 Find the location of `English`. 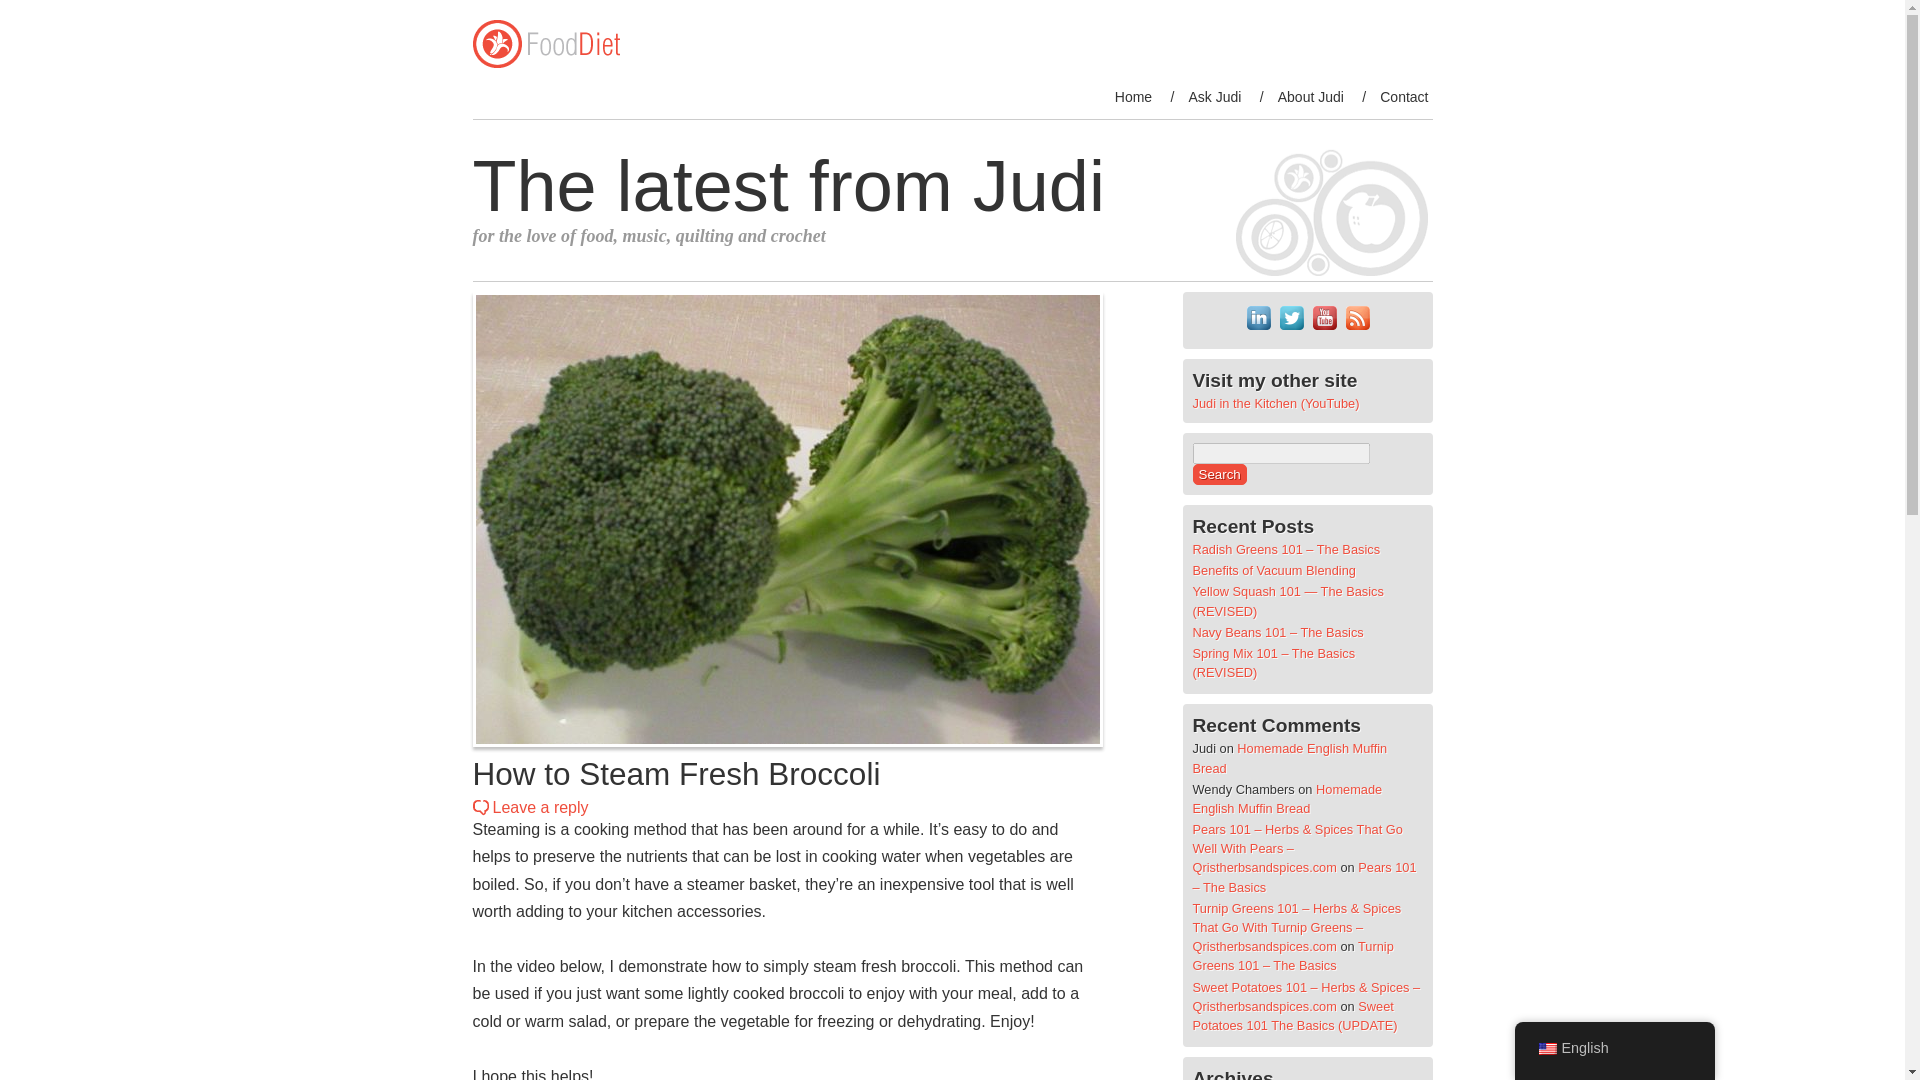

English is located at coordinates (1546, 1049).